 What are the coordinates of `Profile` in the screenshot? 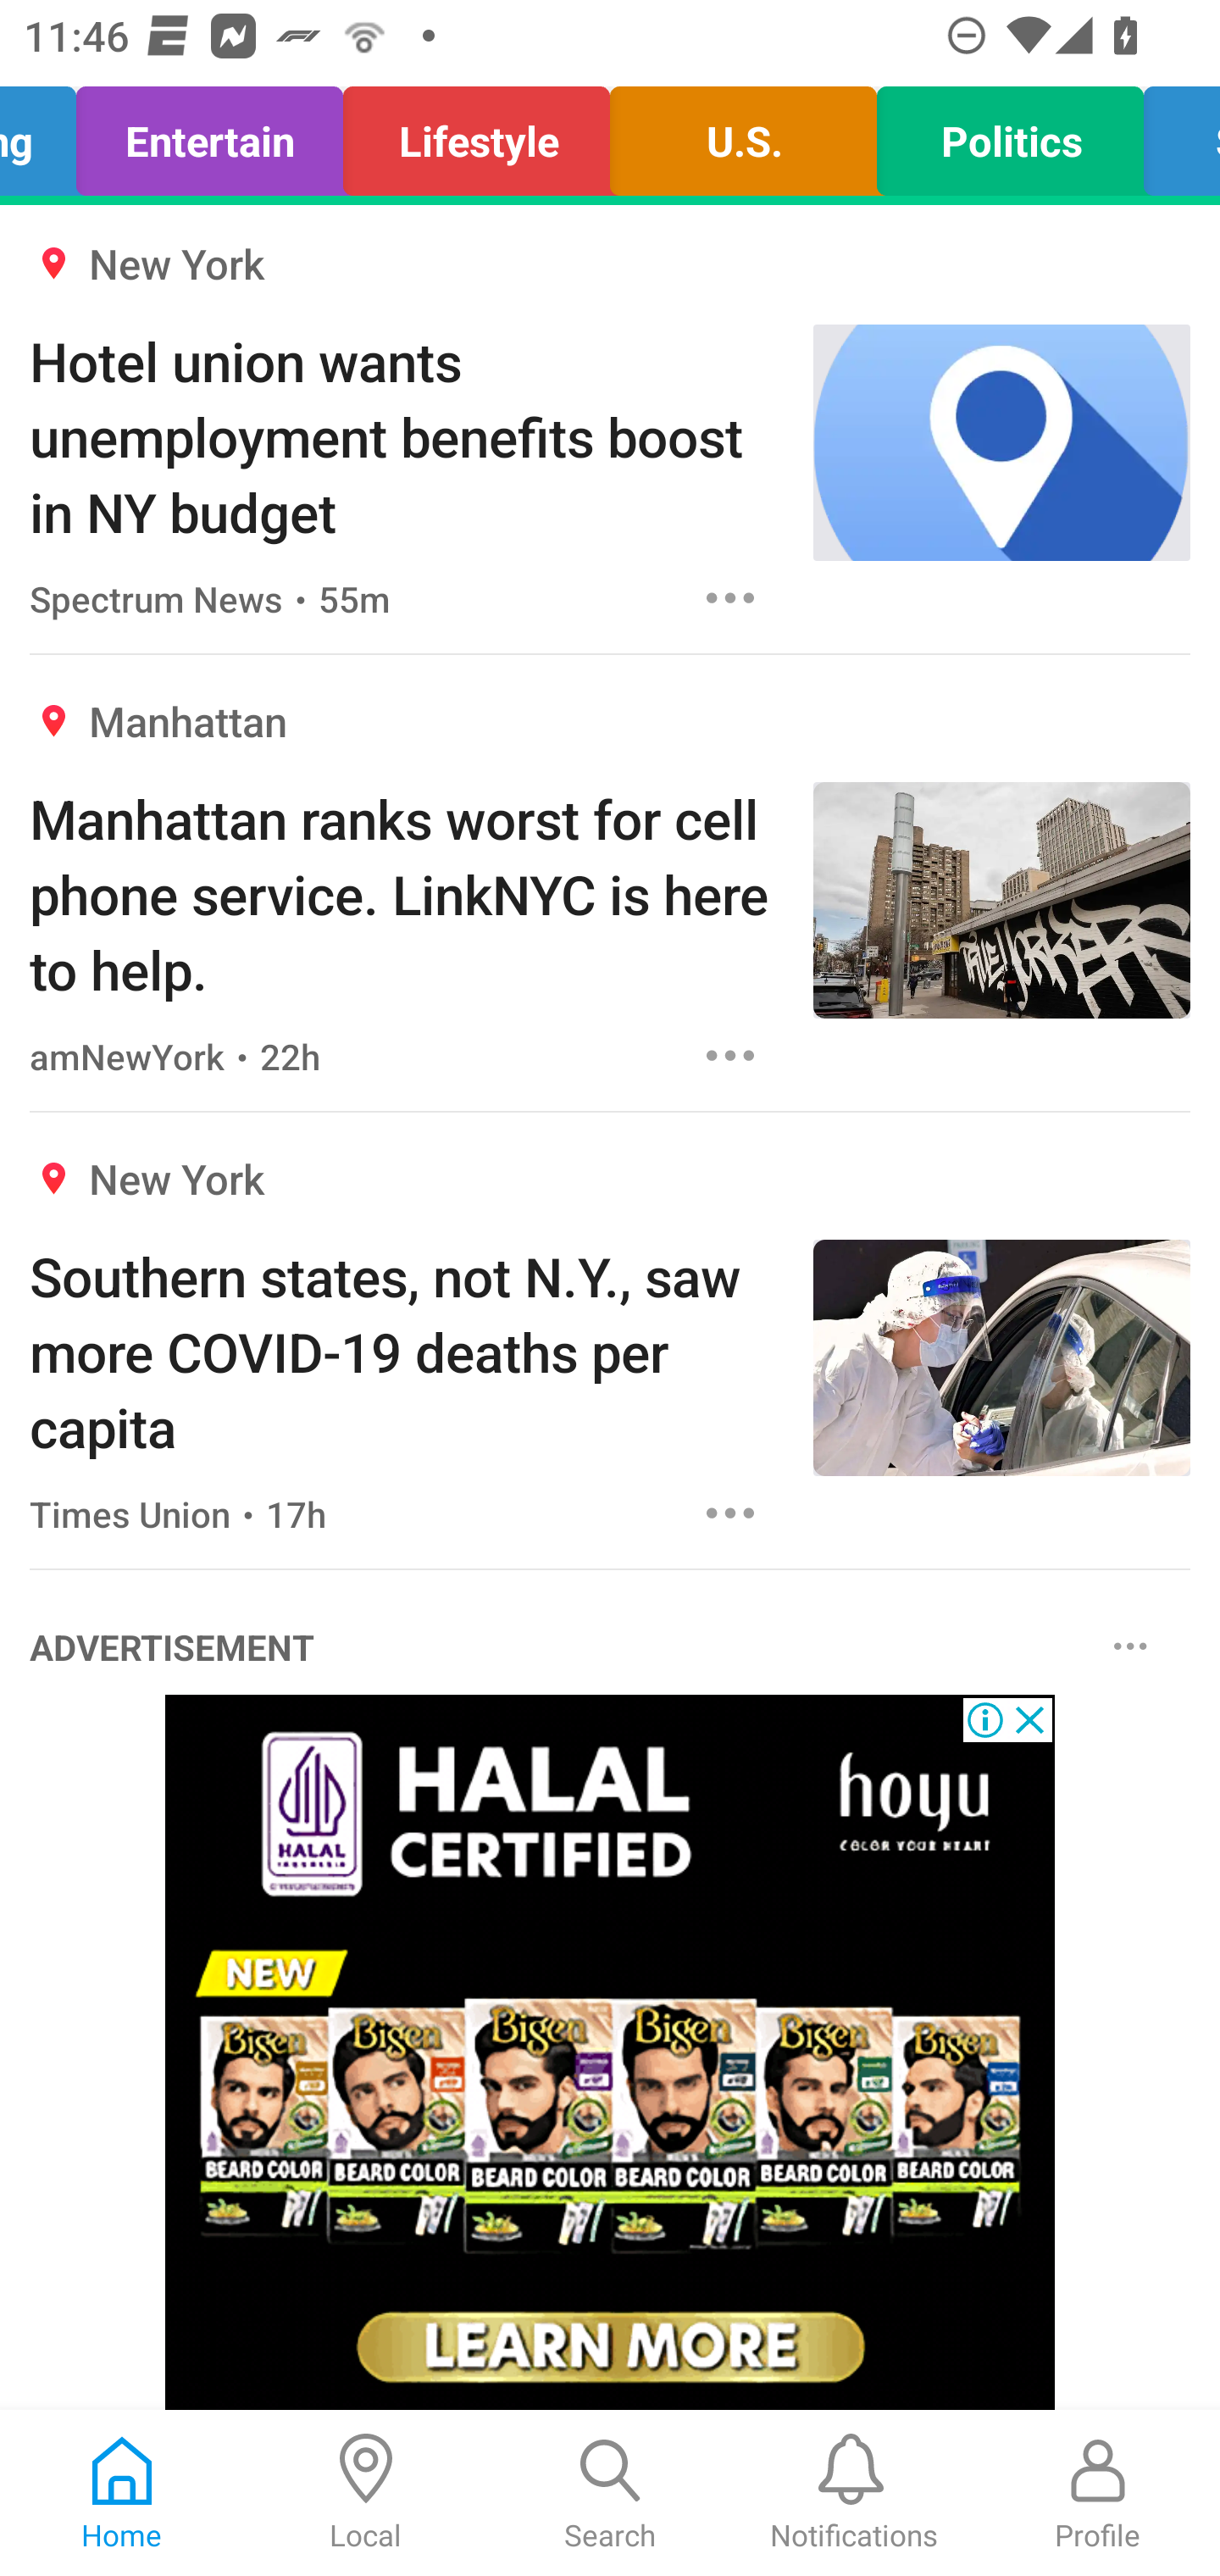 It's located at (1098, 2493).